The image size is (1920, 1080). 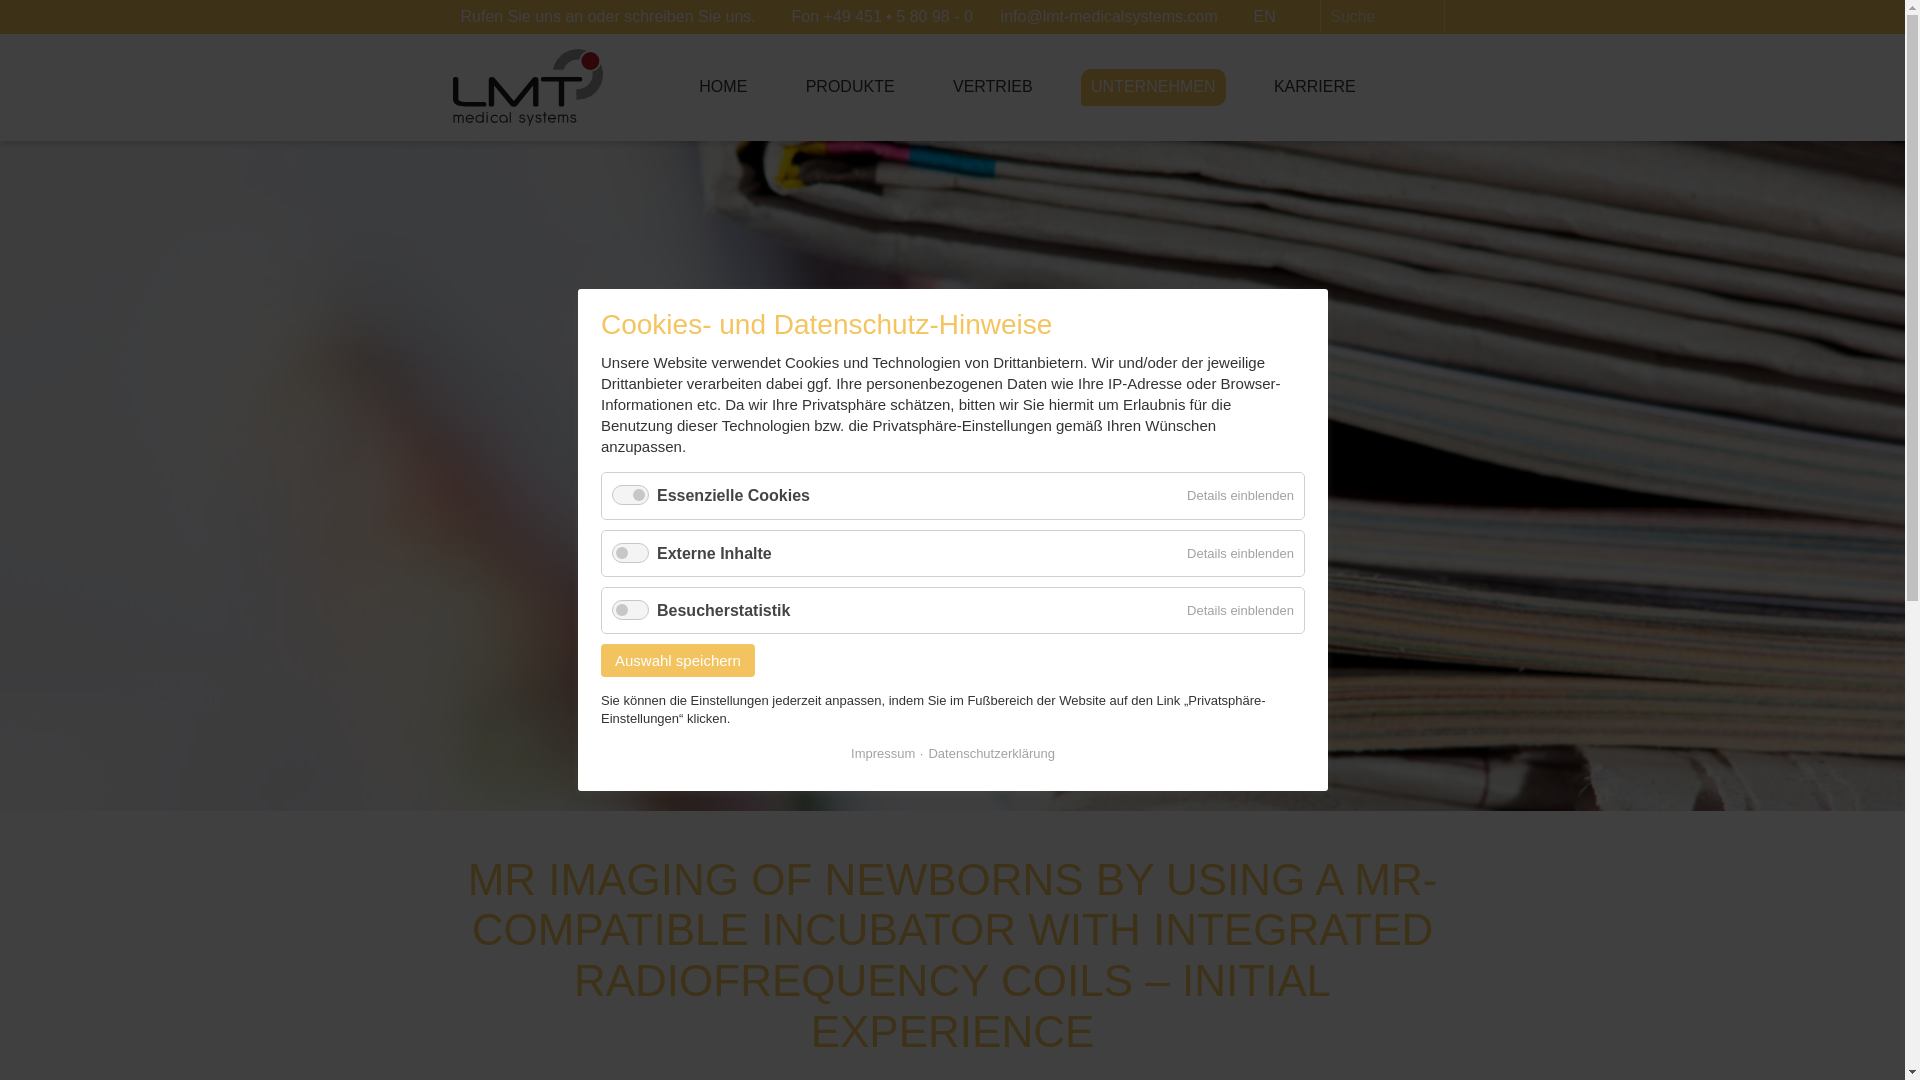 I want to click on PRODUKTE, so click(x=850, y=86).